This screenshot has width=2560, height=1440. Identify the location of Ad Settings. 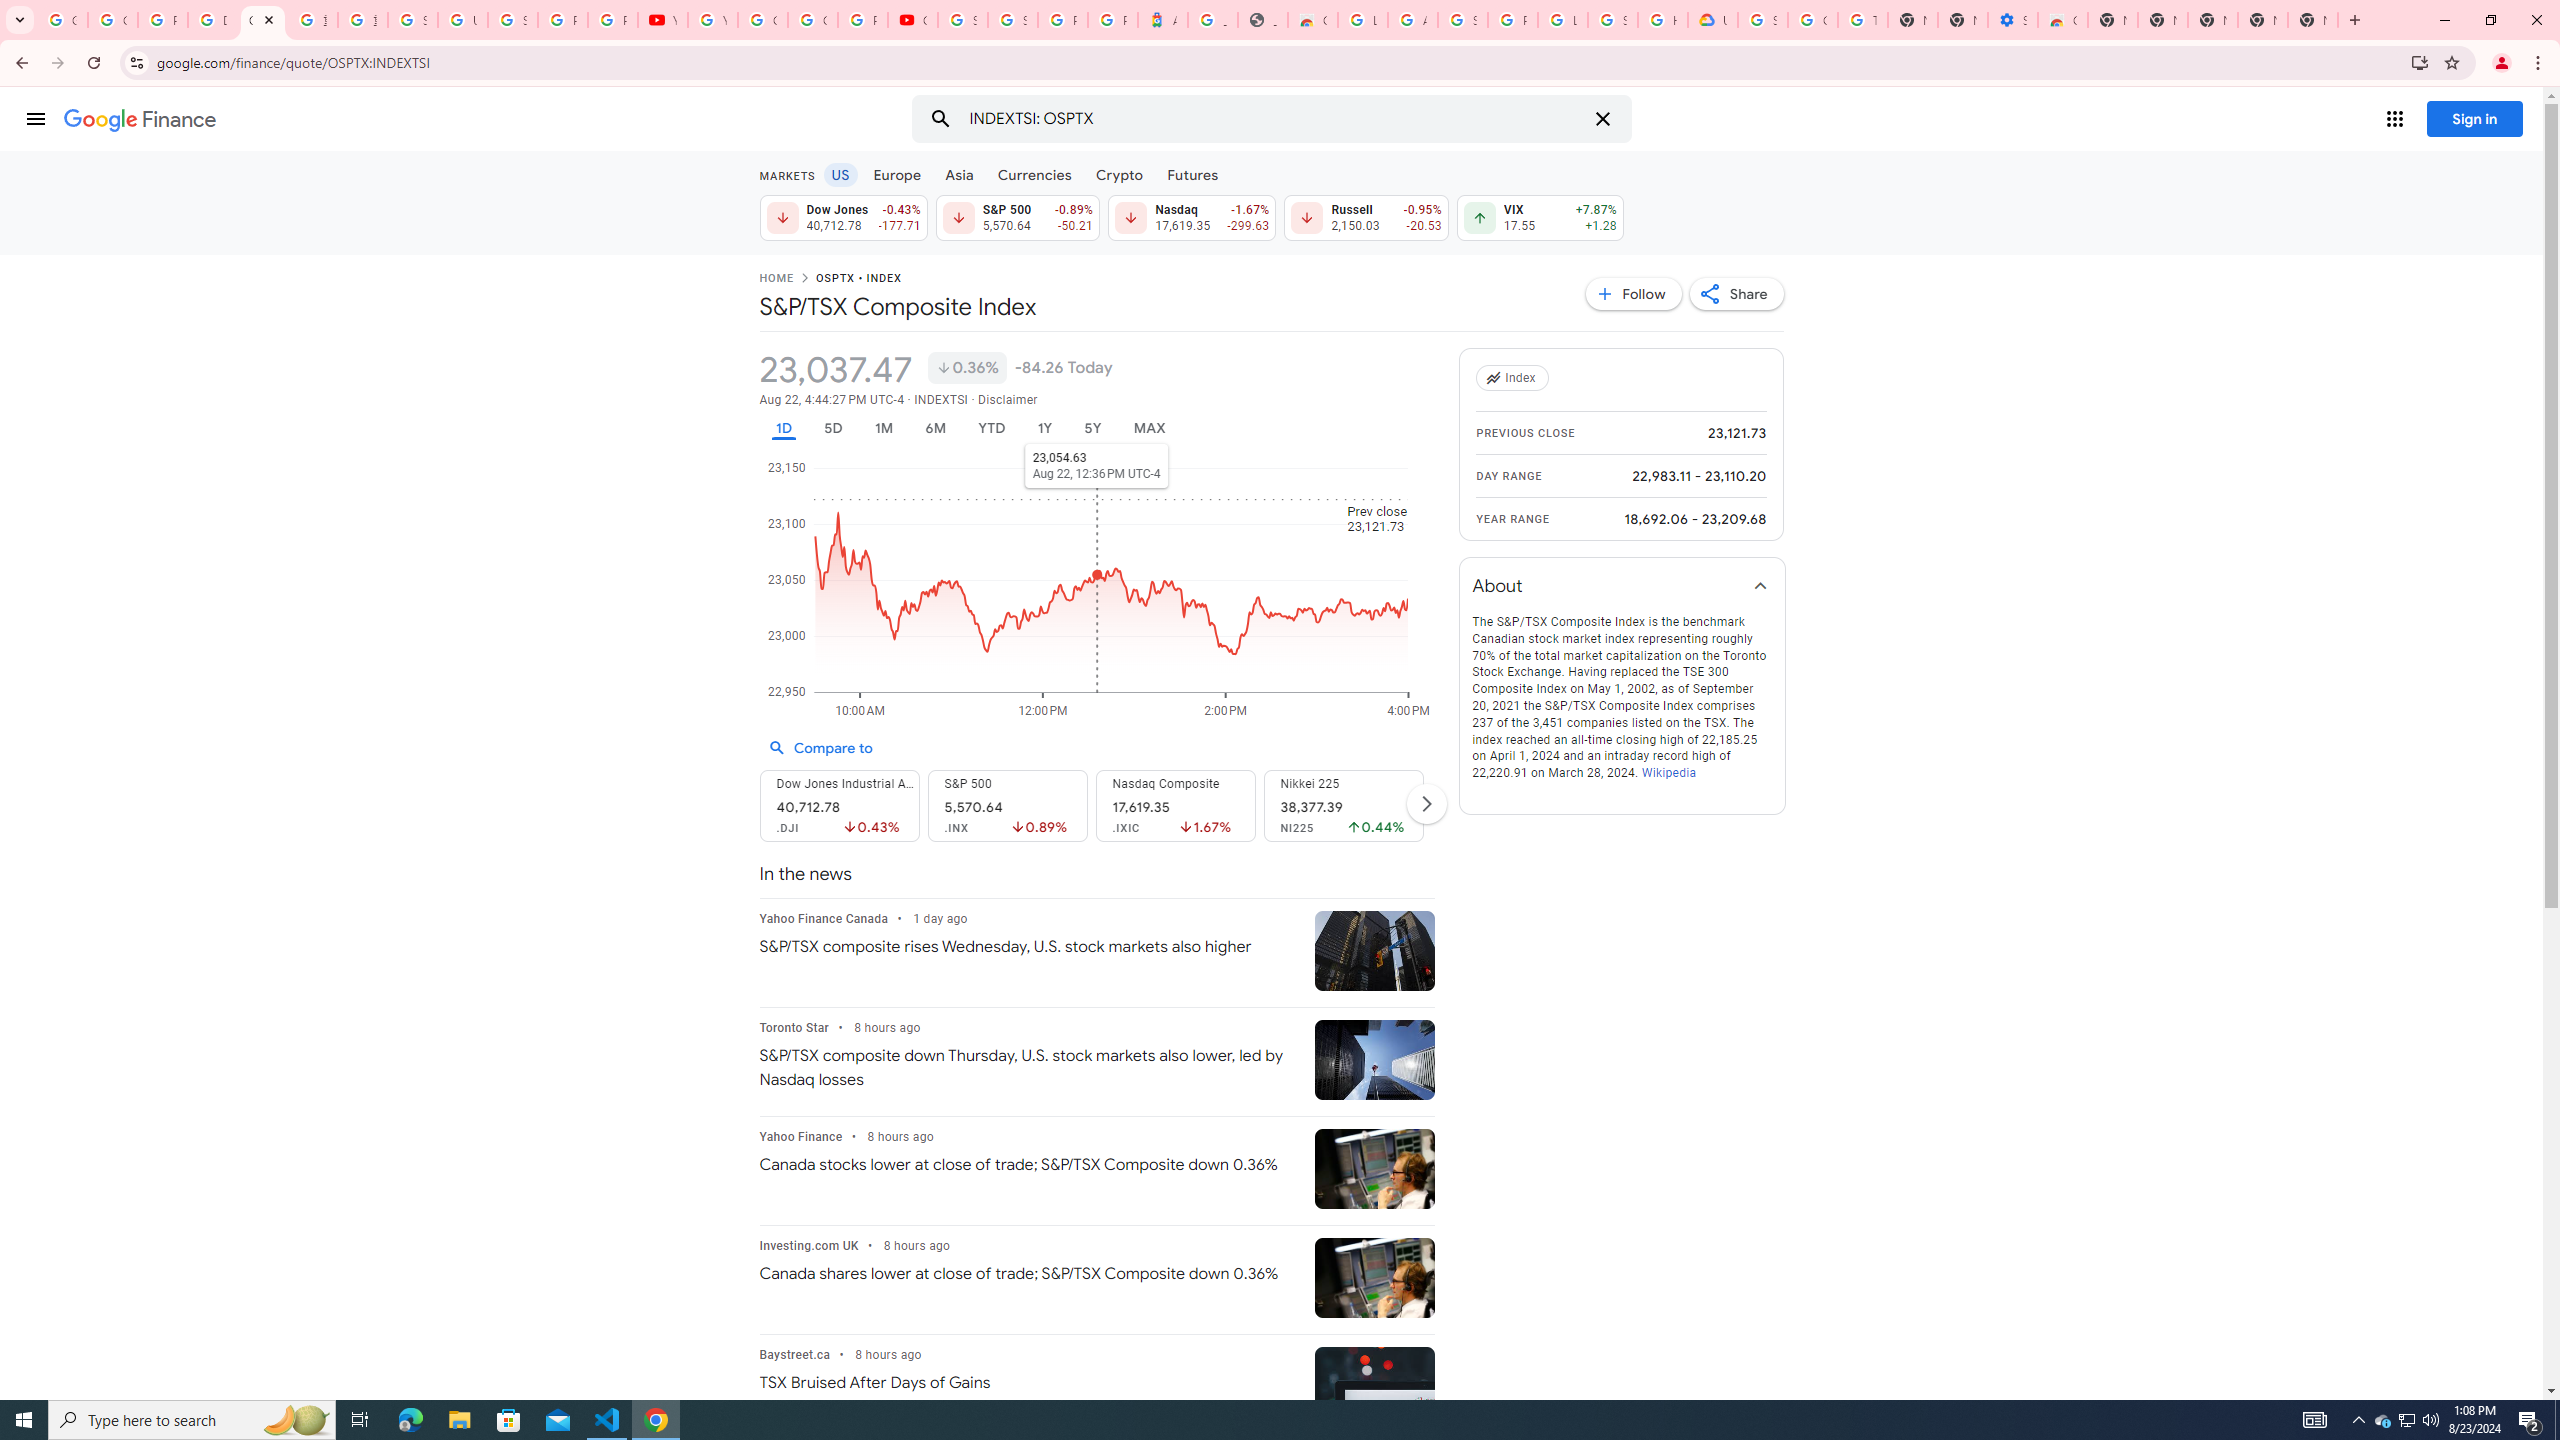
(1412, 20).